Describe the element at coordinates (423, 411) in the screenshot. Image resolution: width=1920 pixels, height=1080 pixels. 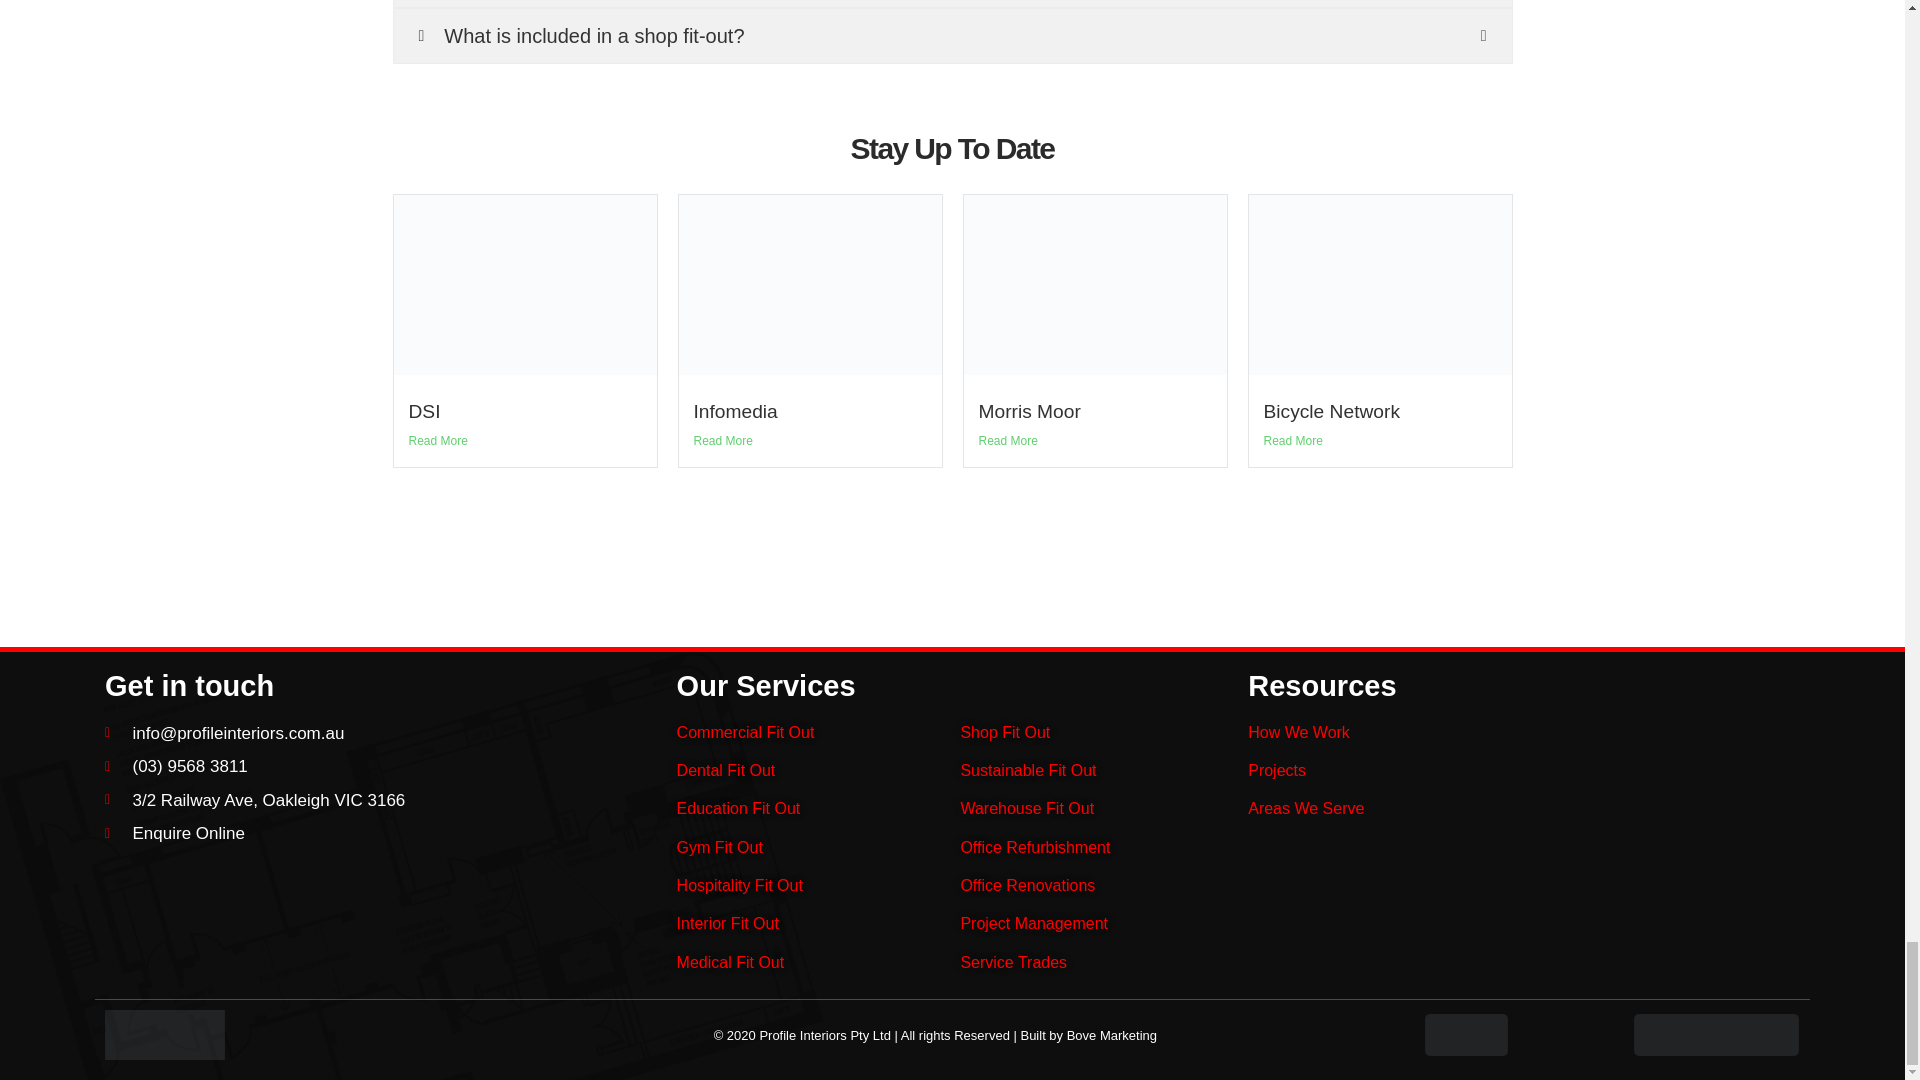
I see `DSI` at that location.